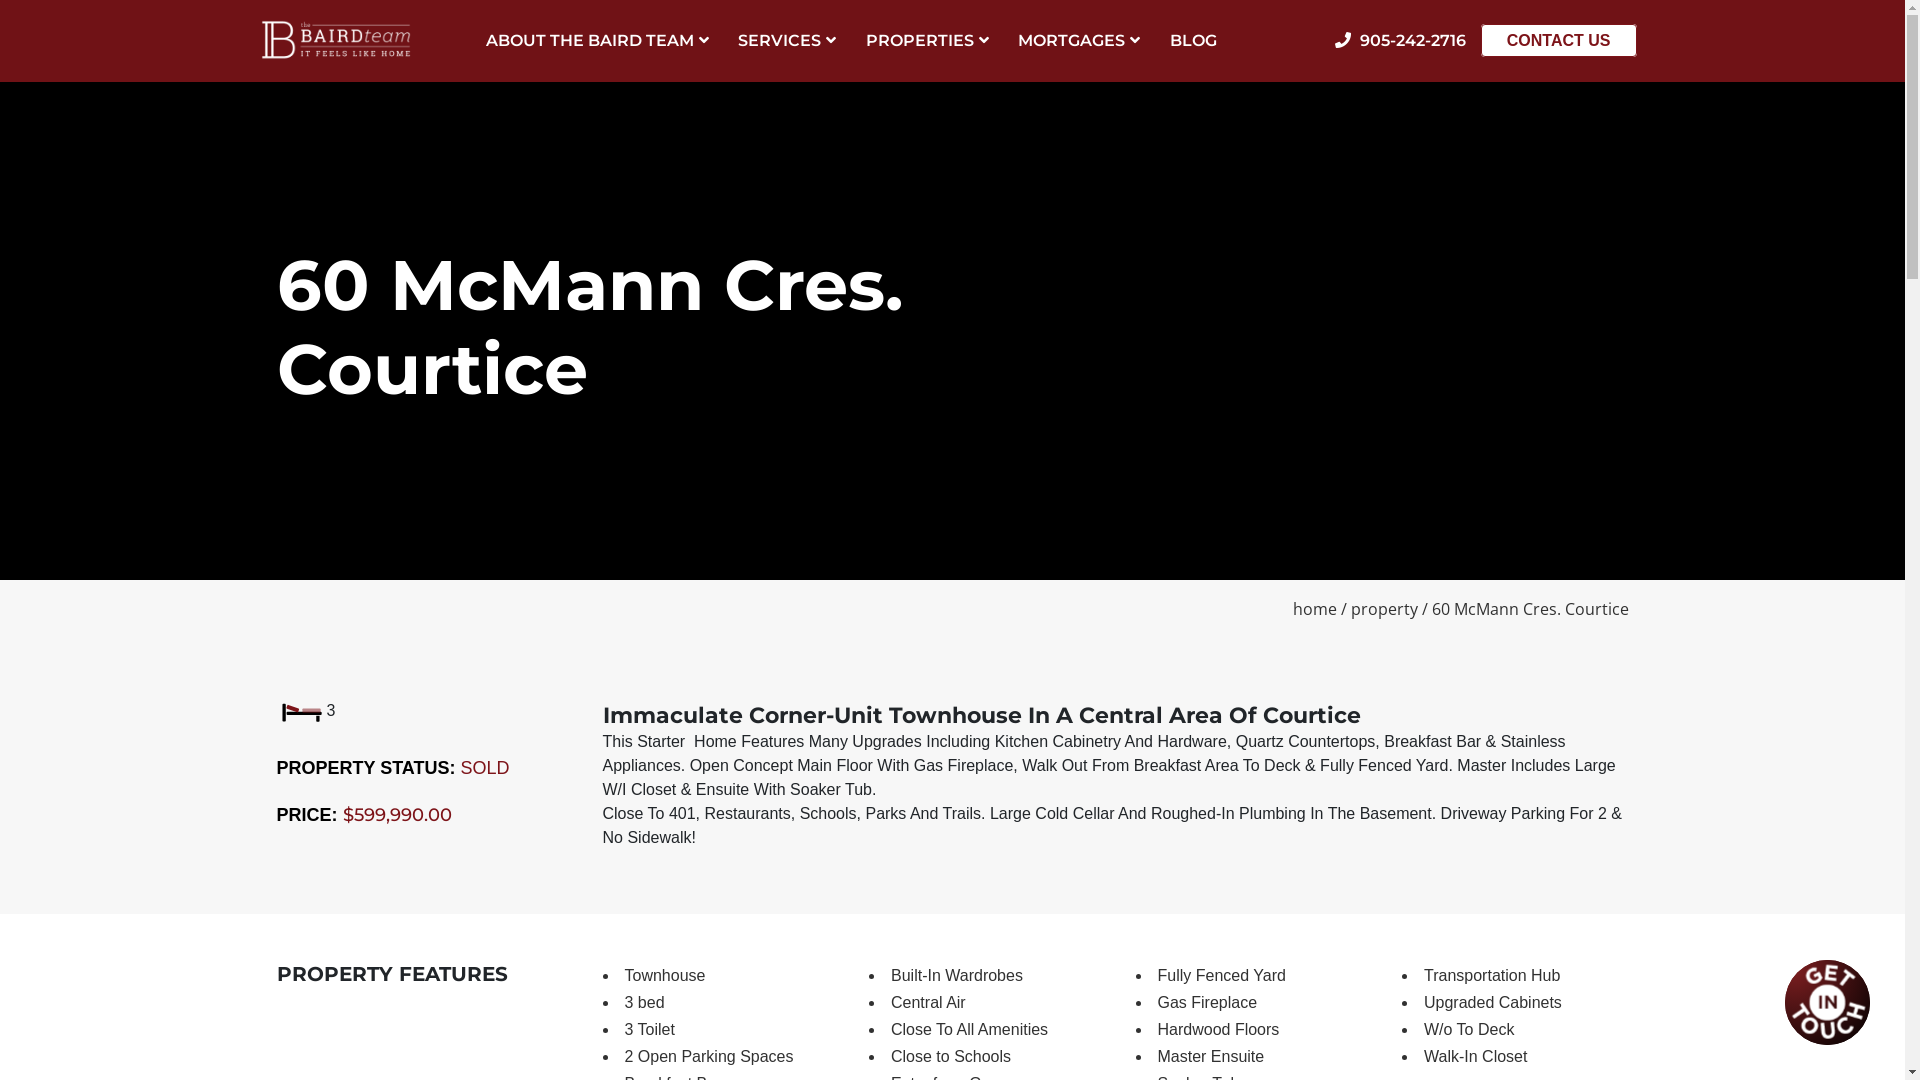 The width and height of the screenshot is (1920, 1080). What do you see at coordinates (928, 56) in the screenshot?
I see `PROPERTIES` at bounding box center [928, 56].